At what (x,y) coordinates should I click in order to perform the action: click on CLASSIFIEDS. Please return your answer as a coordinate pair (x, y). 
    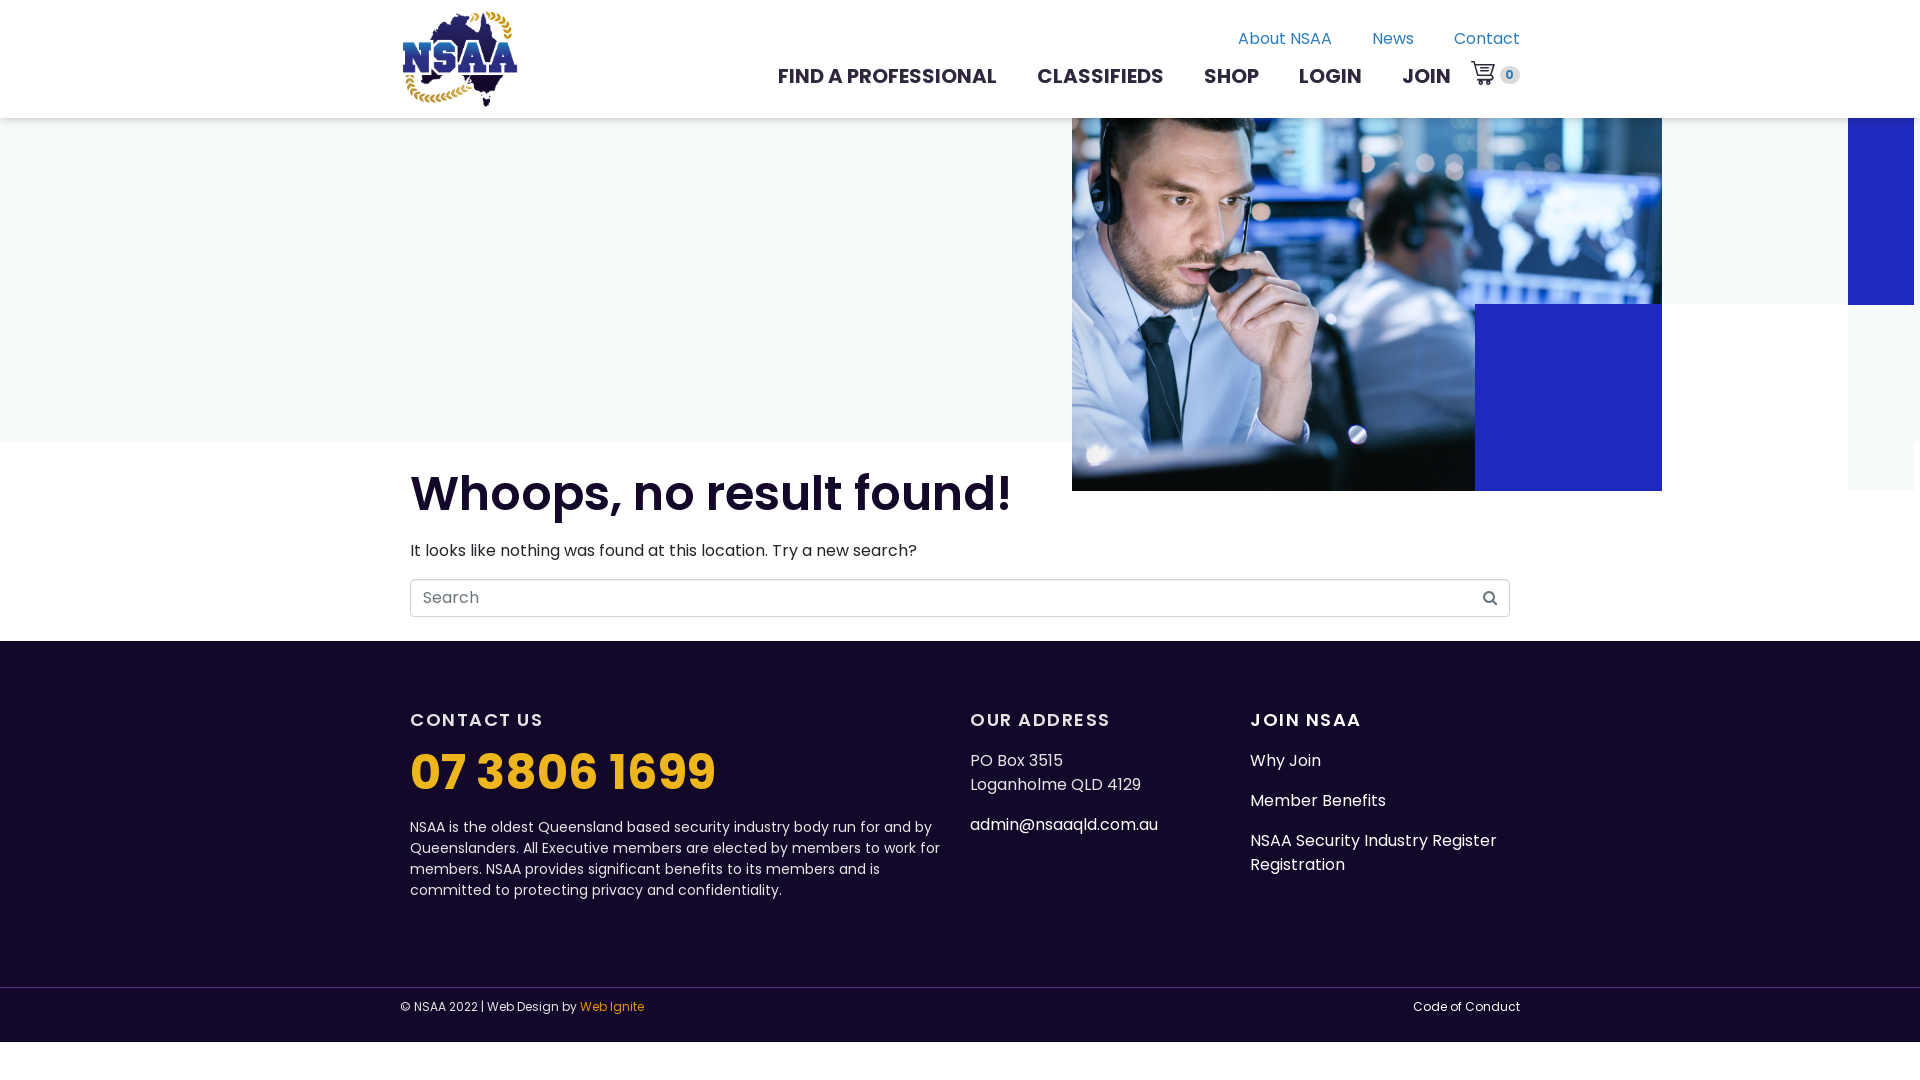
    Looking at the image, I should click on (1100, 76).